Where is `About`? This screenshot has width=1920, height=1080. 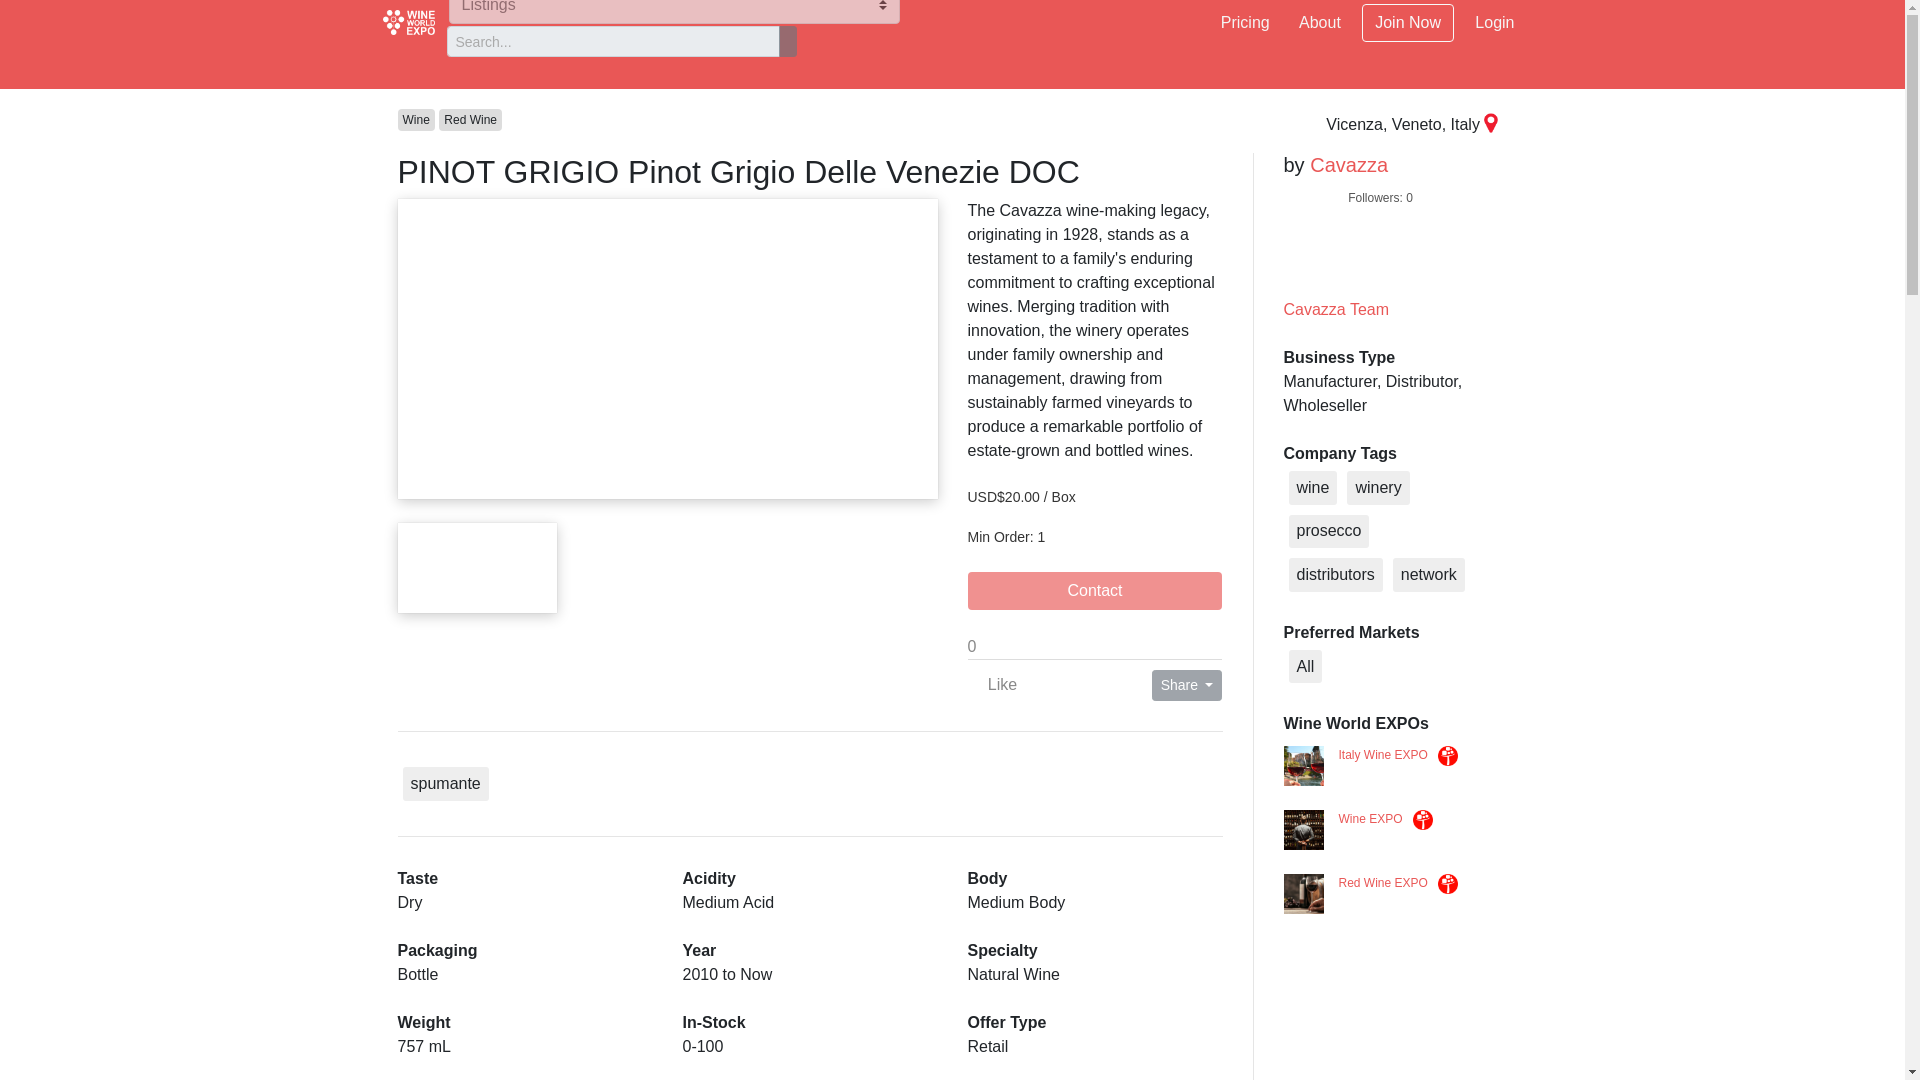
About is located at coordinates (1320, 22).